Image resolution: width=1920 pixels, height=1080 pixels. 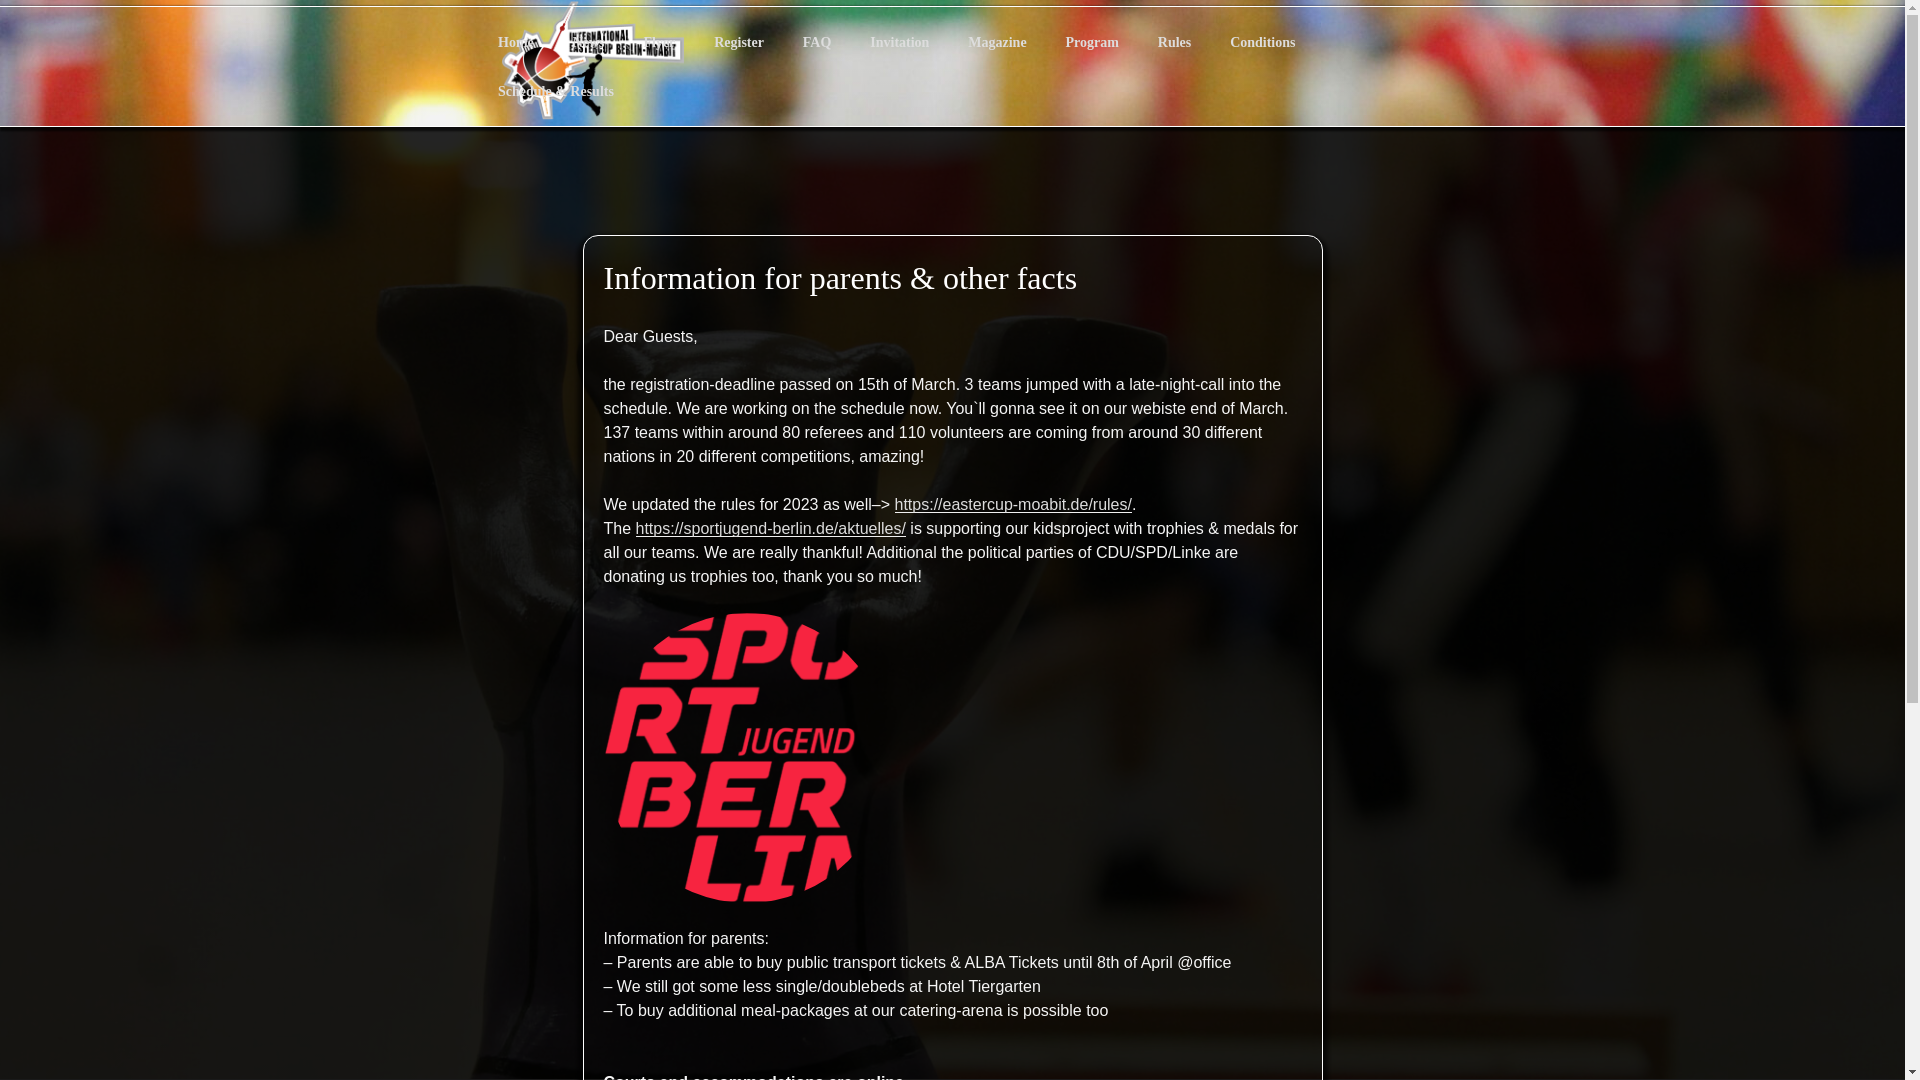 I want to click on News, so click(x=588, y=42).